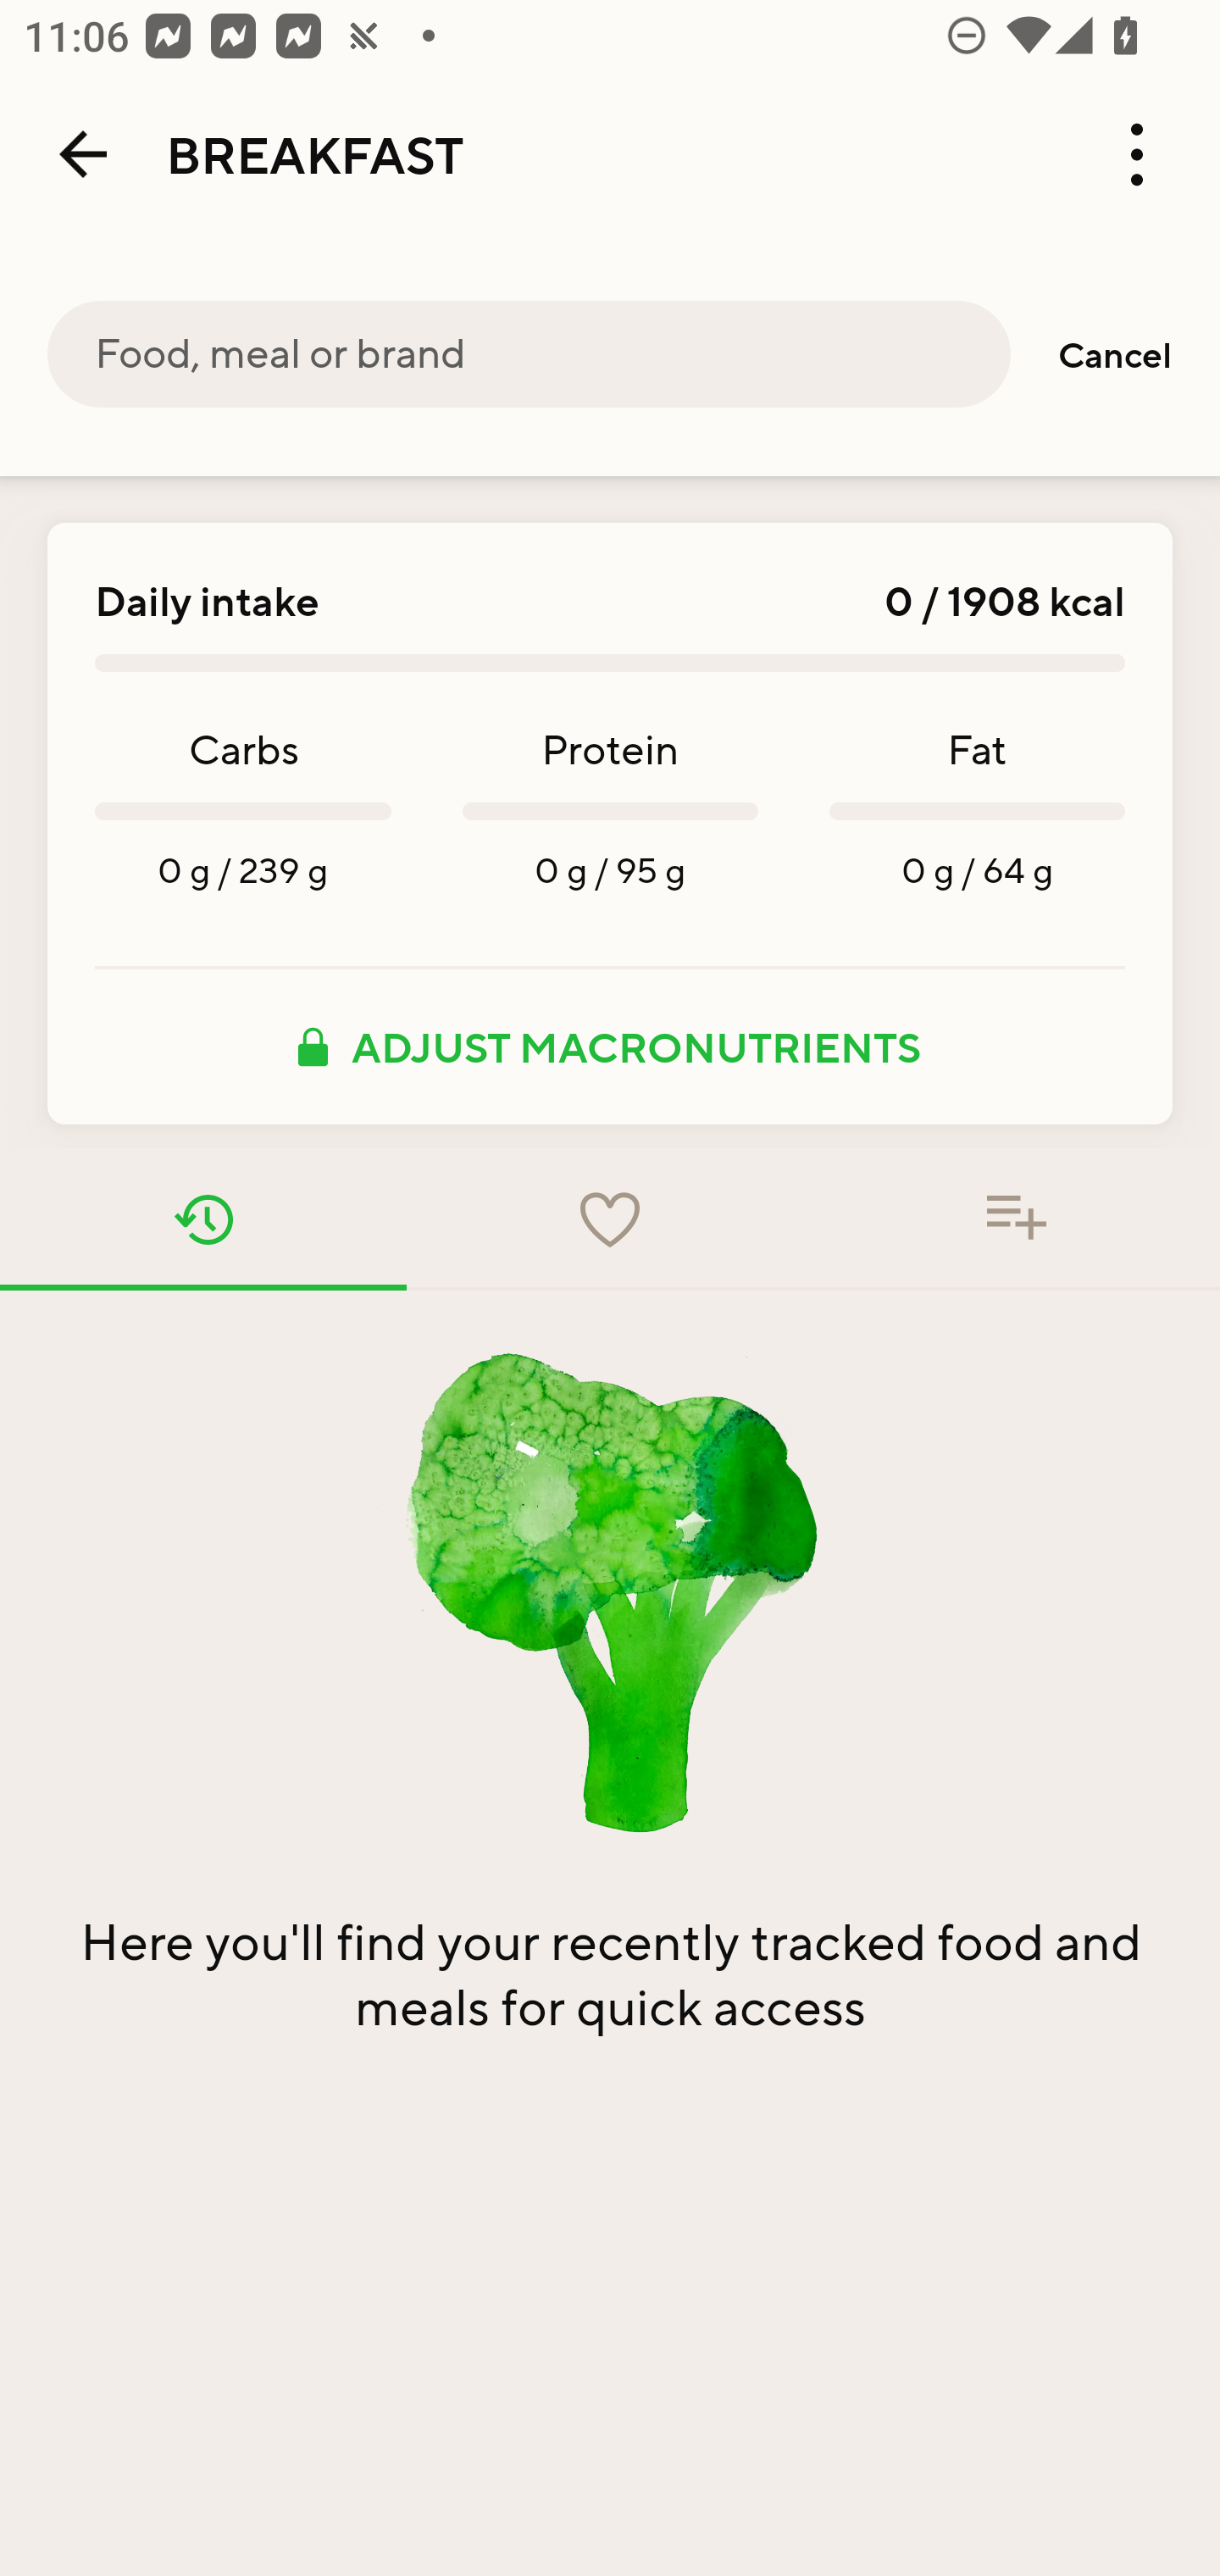 This screenshot has width=1220, height=2576. Describe the element at coordinates (610, 1046) in the screenshot. I see `ADJUST MACRONUTRIENTS` at that location.